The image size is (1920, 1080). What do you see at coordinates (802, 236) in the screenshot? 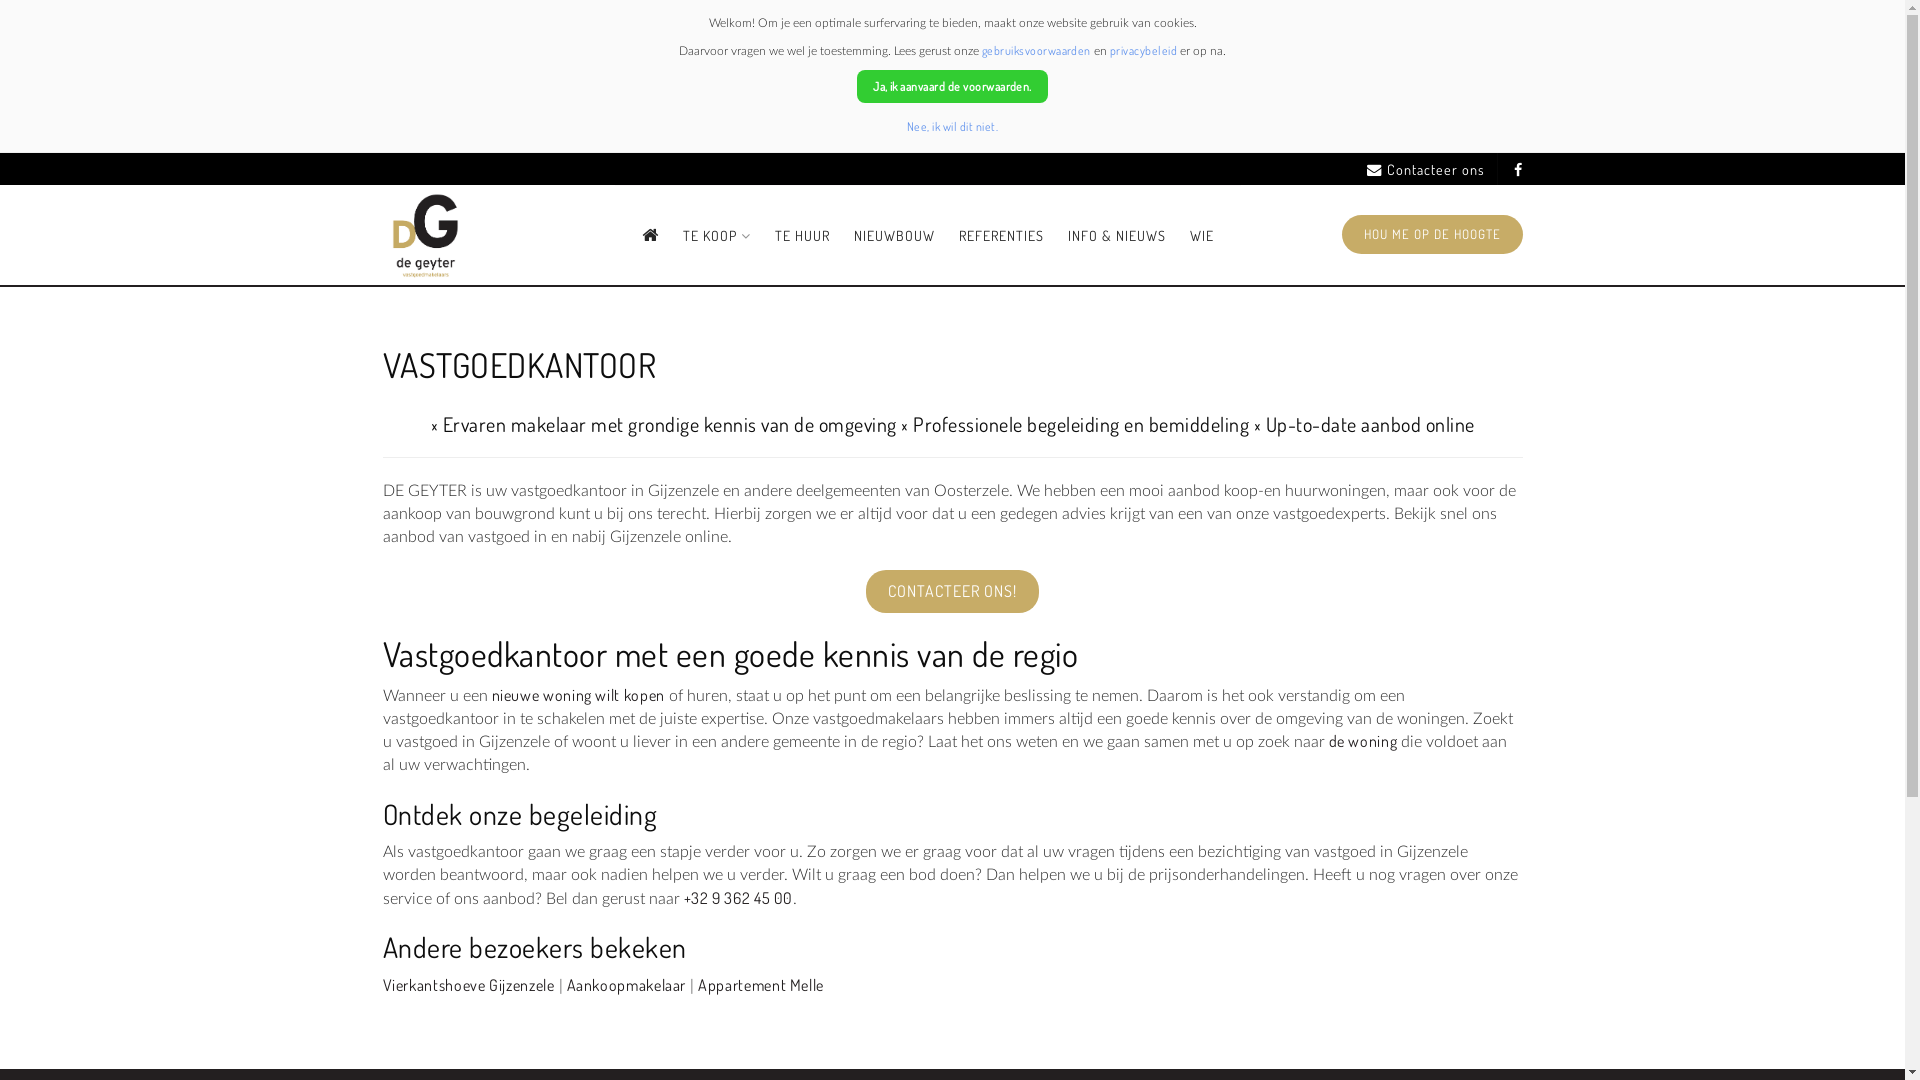
I see `TE HUUR` at bounding box center [802, 236].